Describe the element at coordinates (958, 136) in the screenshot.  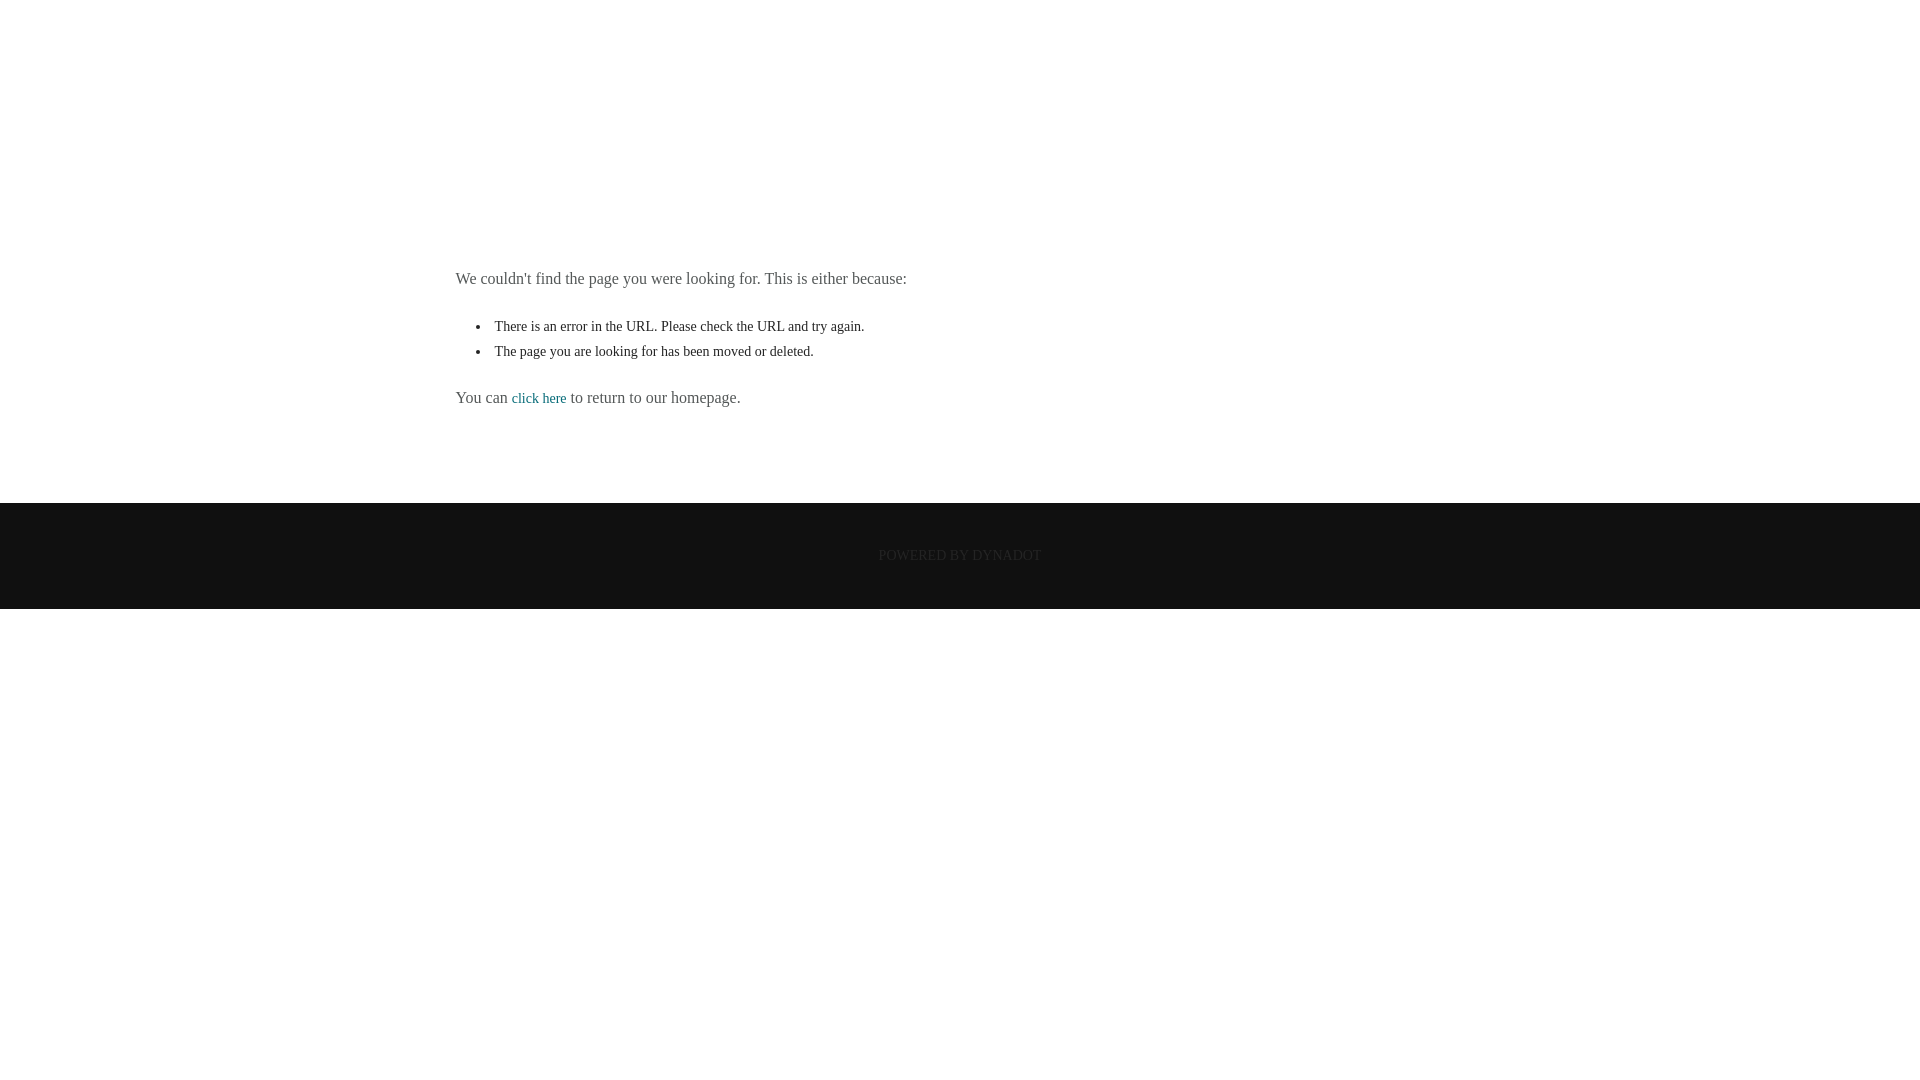
I see `HOME` at that location.